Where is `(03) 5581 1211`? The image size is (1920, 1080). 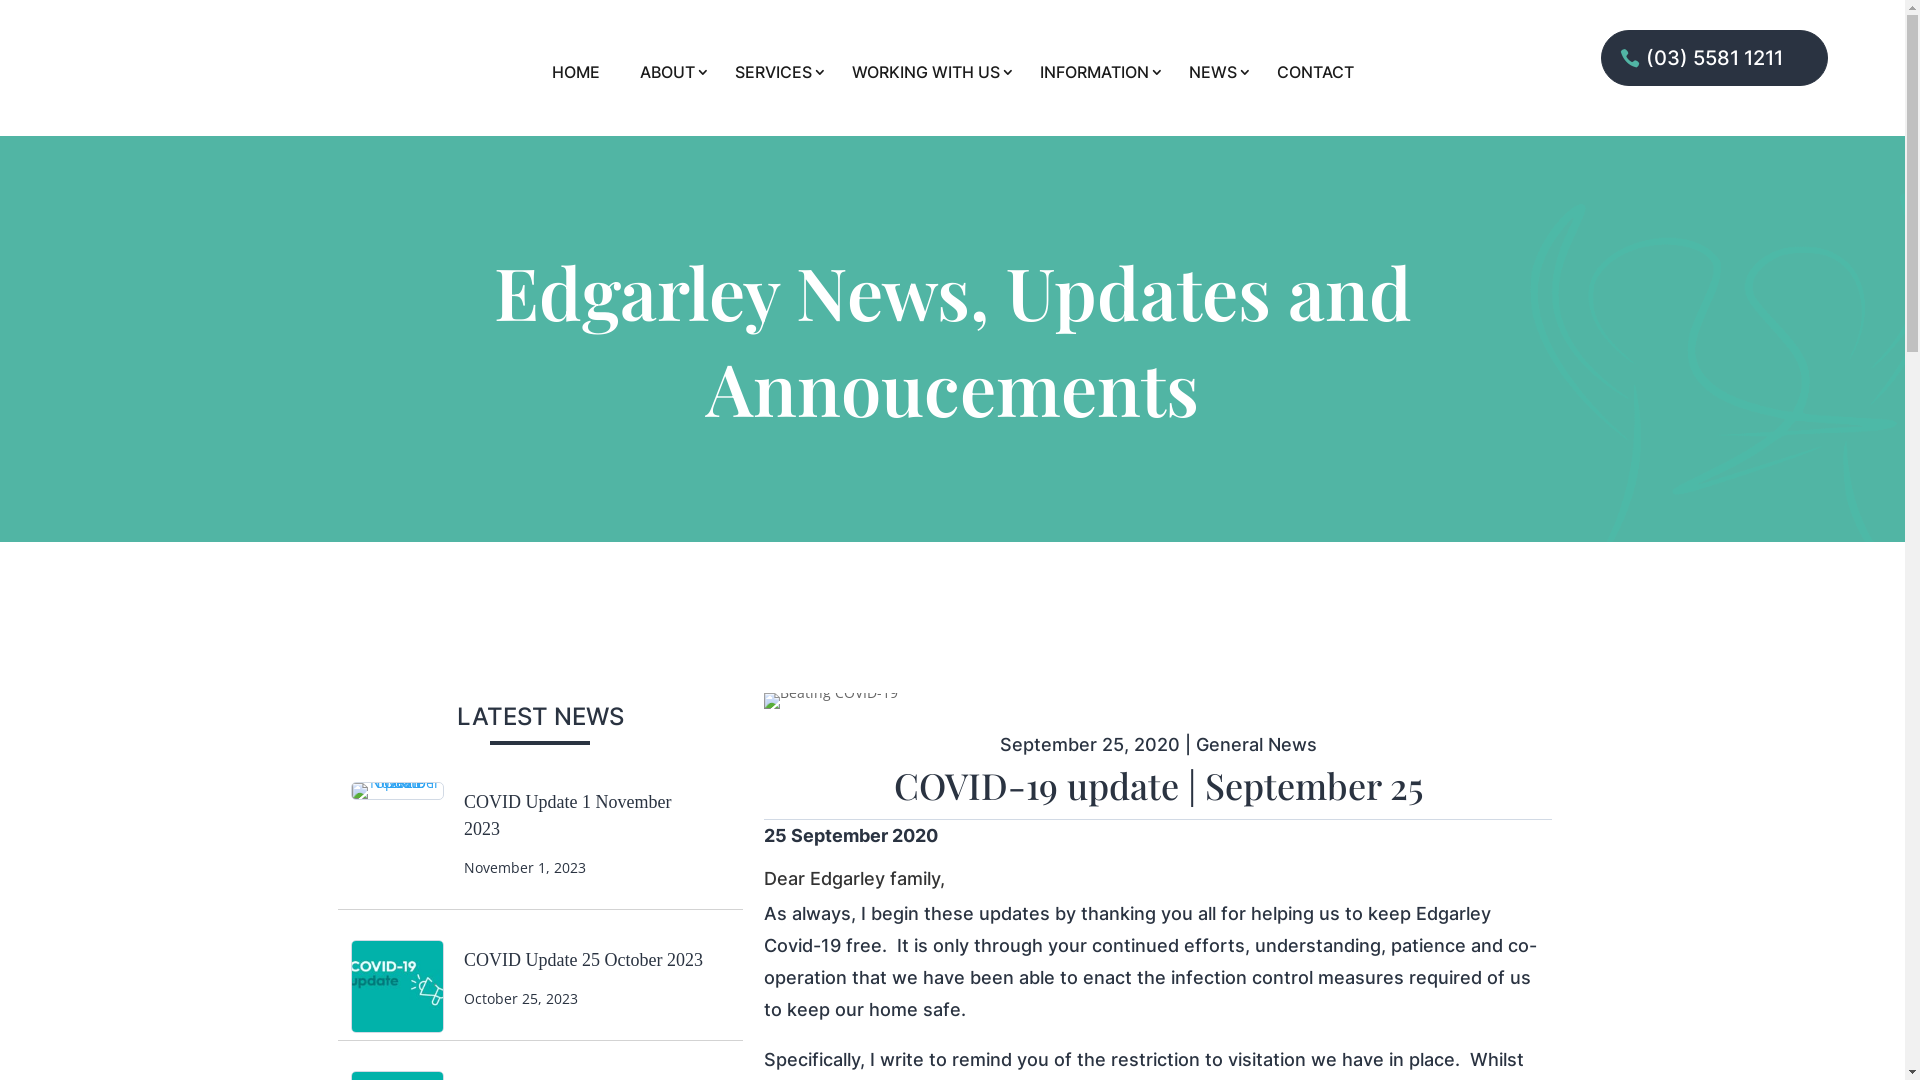 (03) 5581 1211 is located at coordinates (1714, 58).